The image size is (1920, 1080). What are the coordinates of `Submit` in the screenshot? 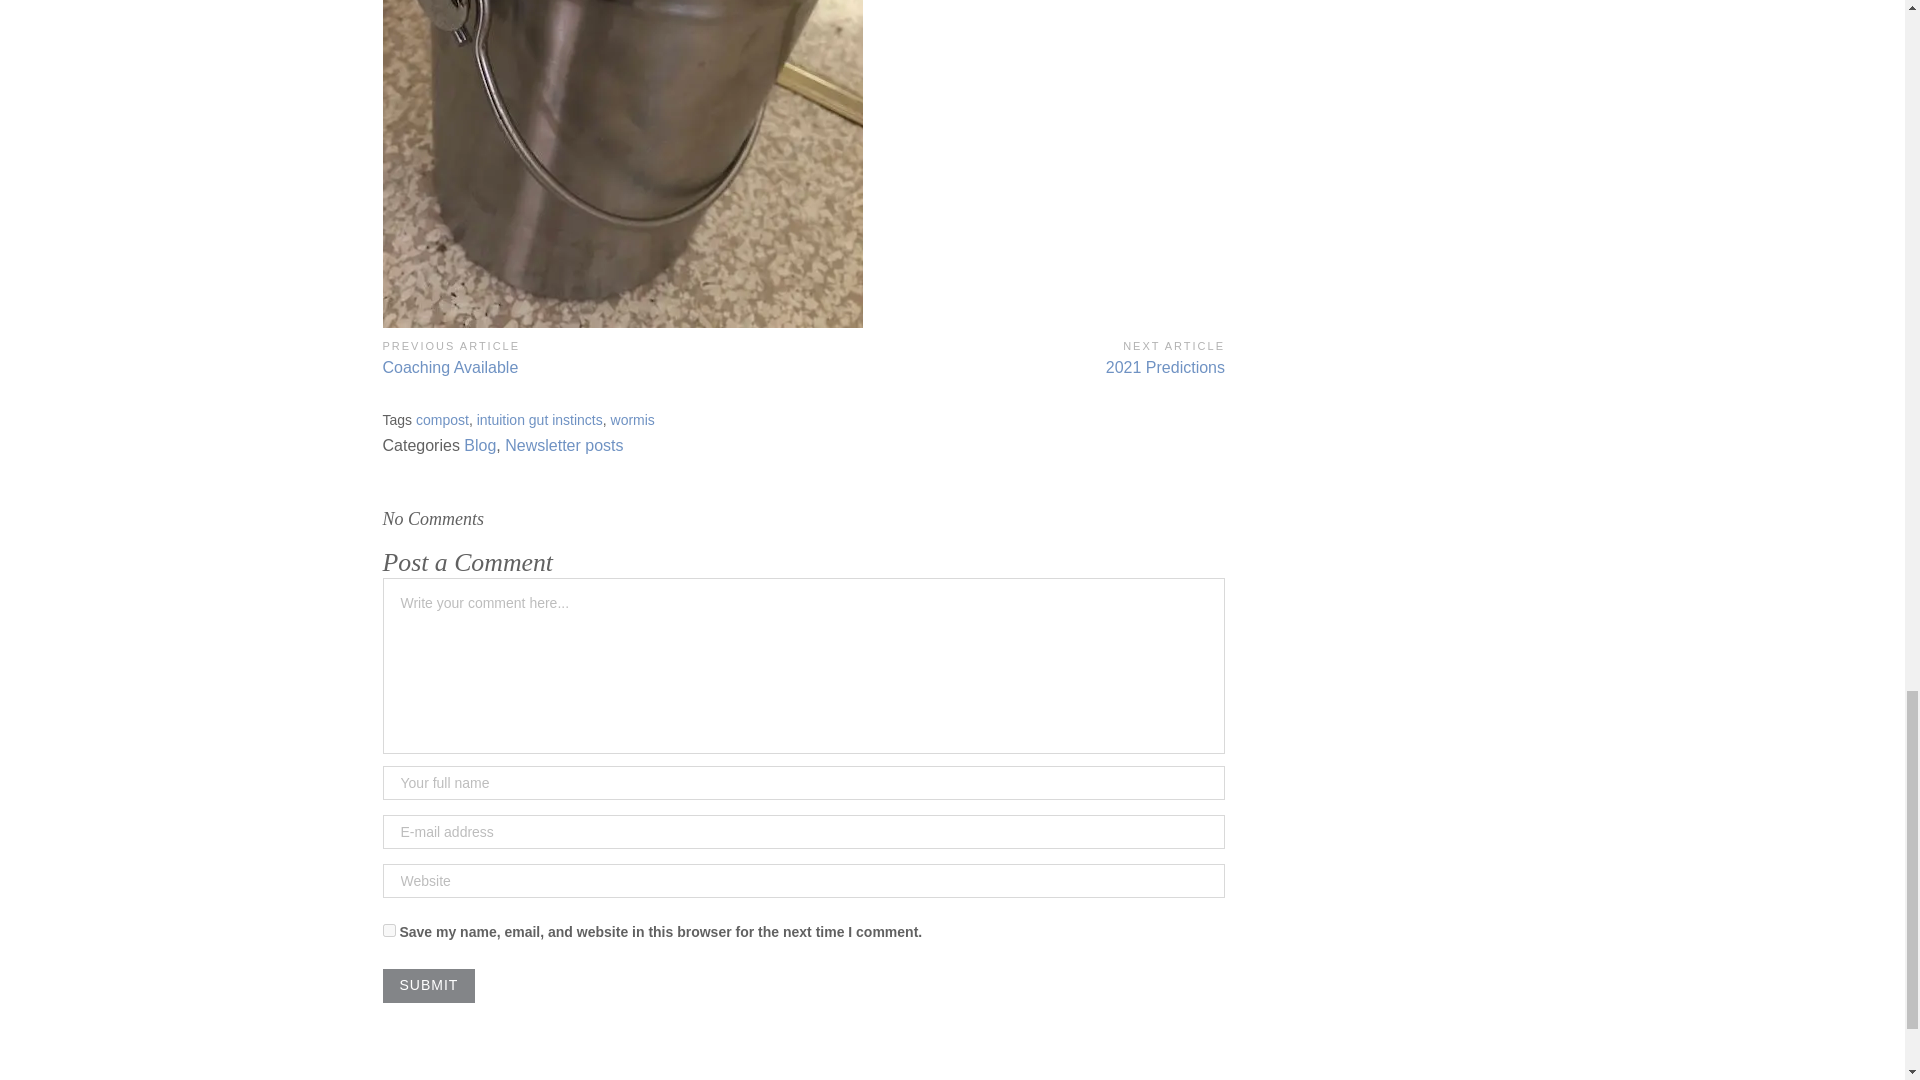 It's located at (632, 419).